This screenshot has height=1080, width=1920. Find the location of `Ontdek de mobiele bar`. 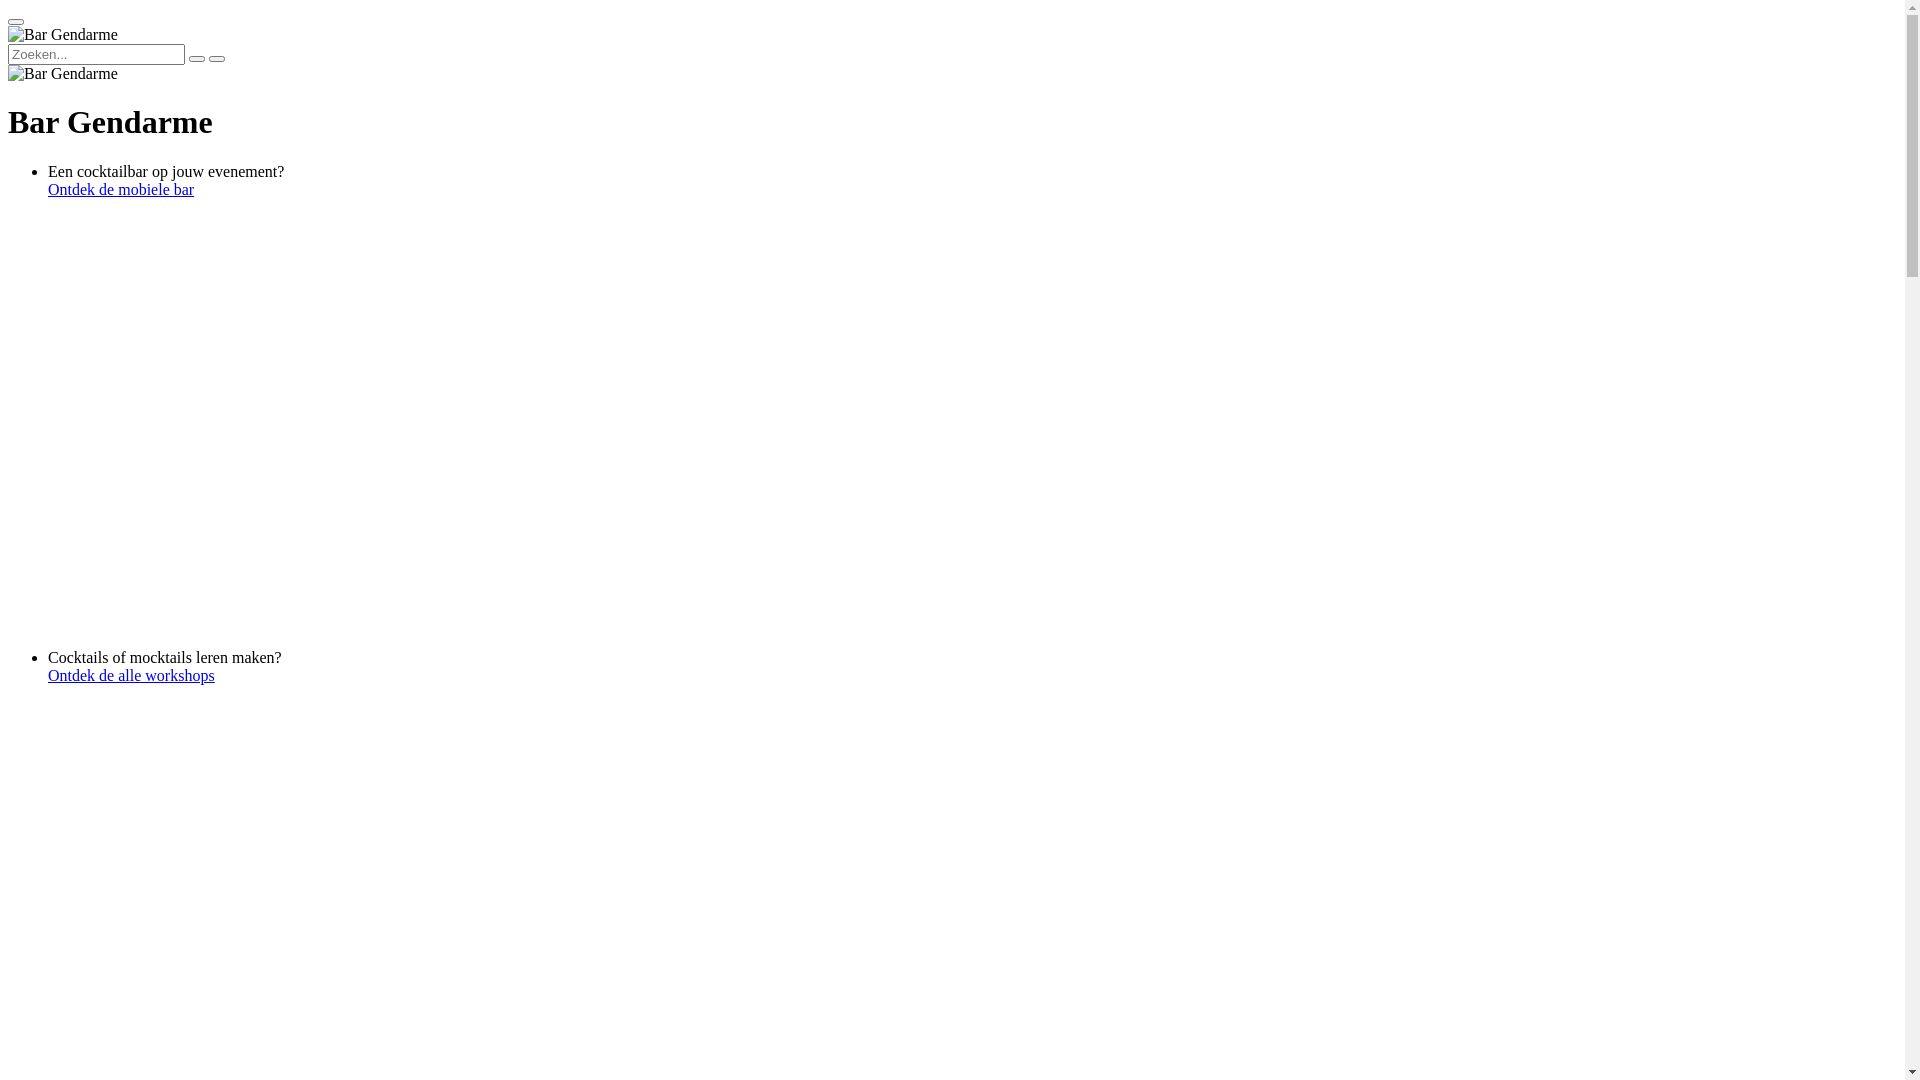

Ontdek de mobiele bar is located at coordinates (972, 190).